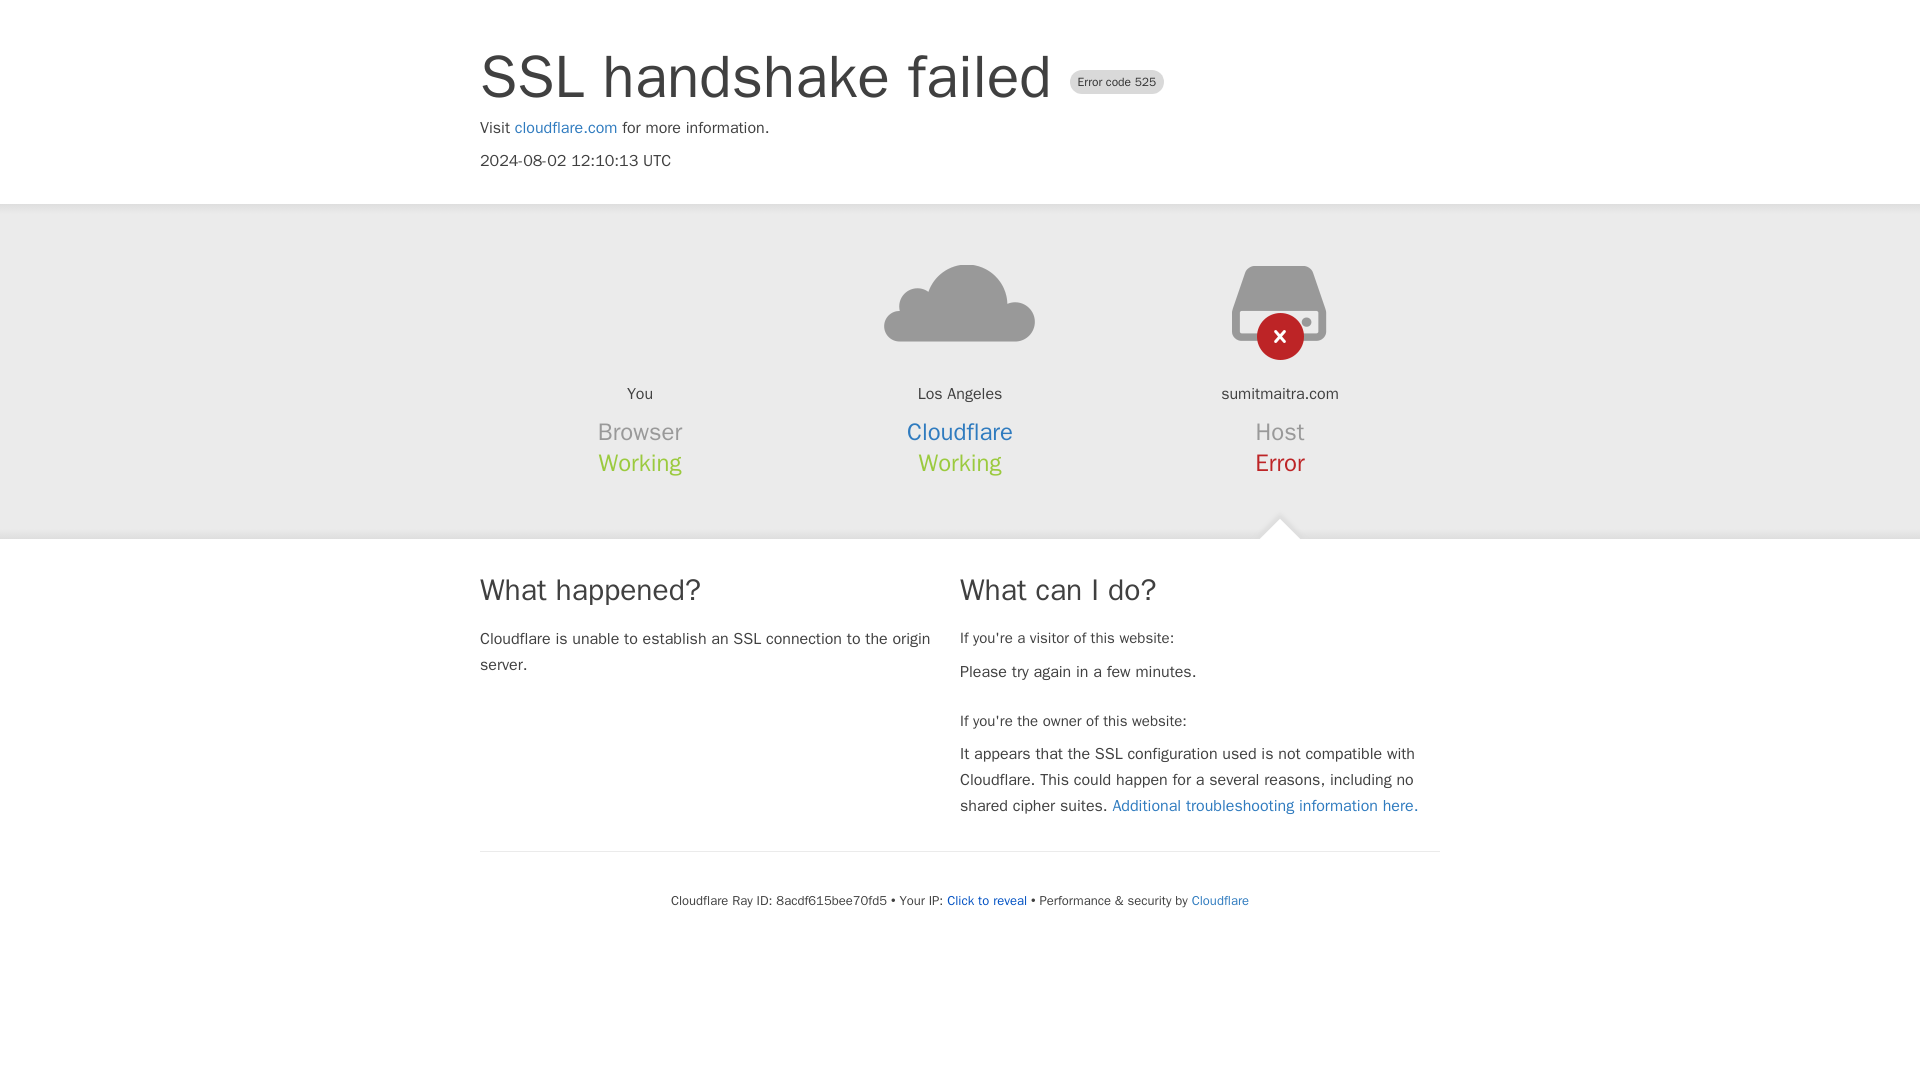  What do you see at coordinates (1220, 900) in the screenshot?
I see `Cloudflare` at bounding box center [1220, 900].